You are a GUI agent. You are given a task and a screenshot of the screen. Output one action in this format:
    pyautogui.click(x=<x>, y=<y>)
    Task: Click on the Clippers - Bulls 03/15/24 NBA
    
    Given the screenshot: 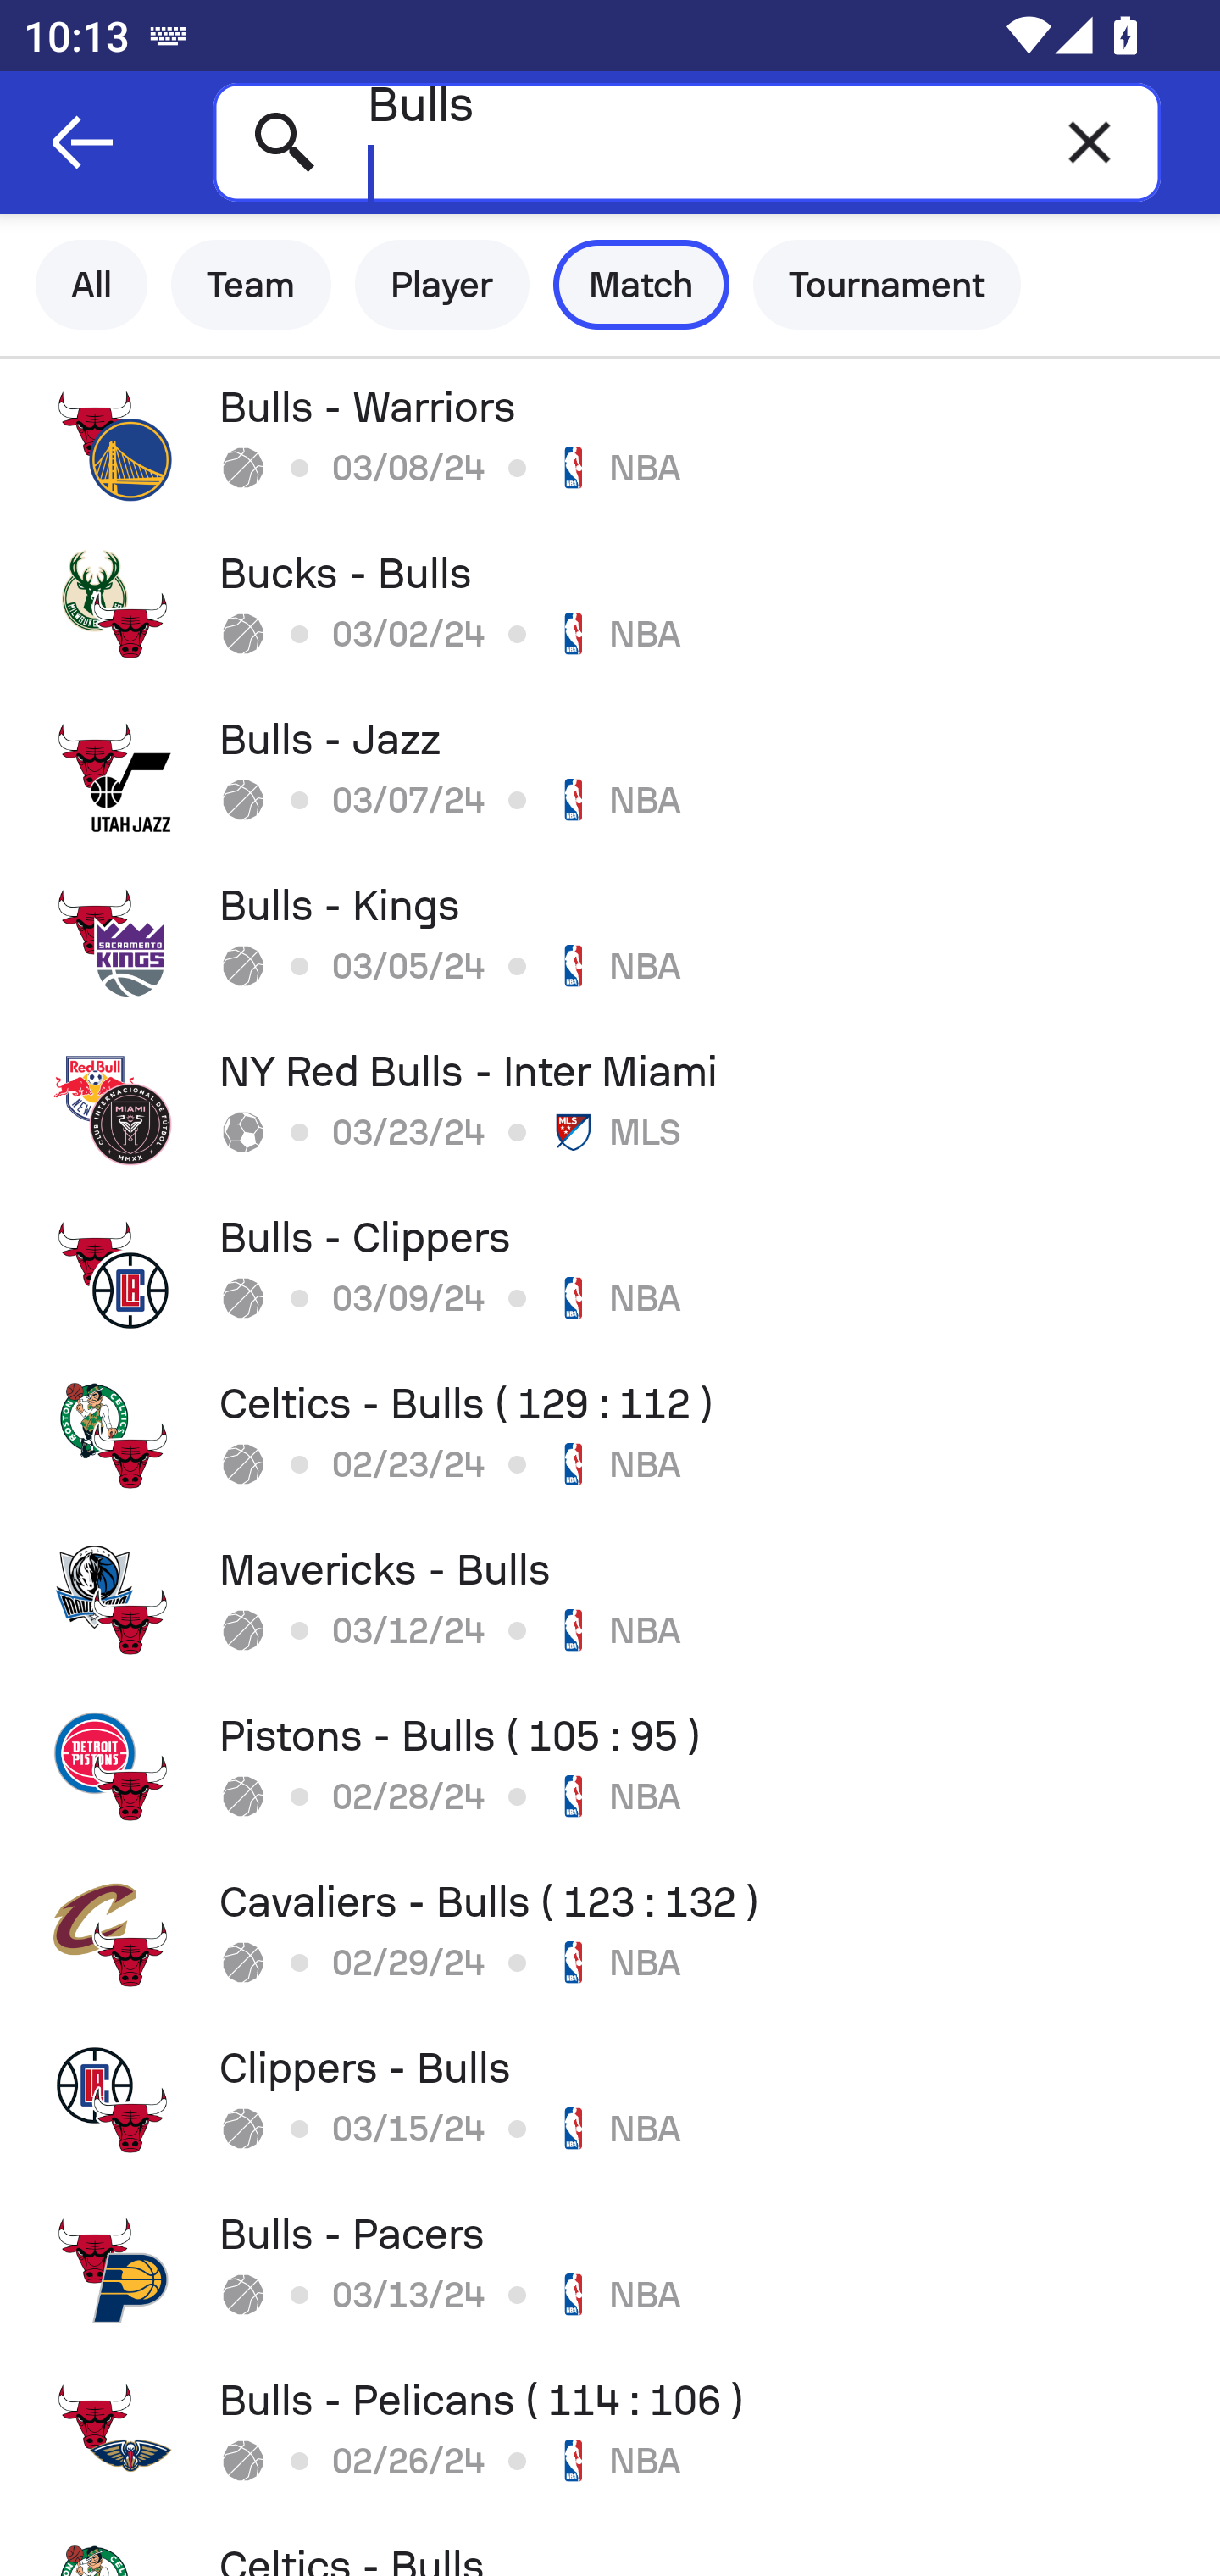 What is the action you would take?
    pyautogui.click(x=610, y=2103)
    